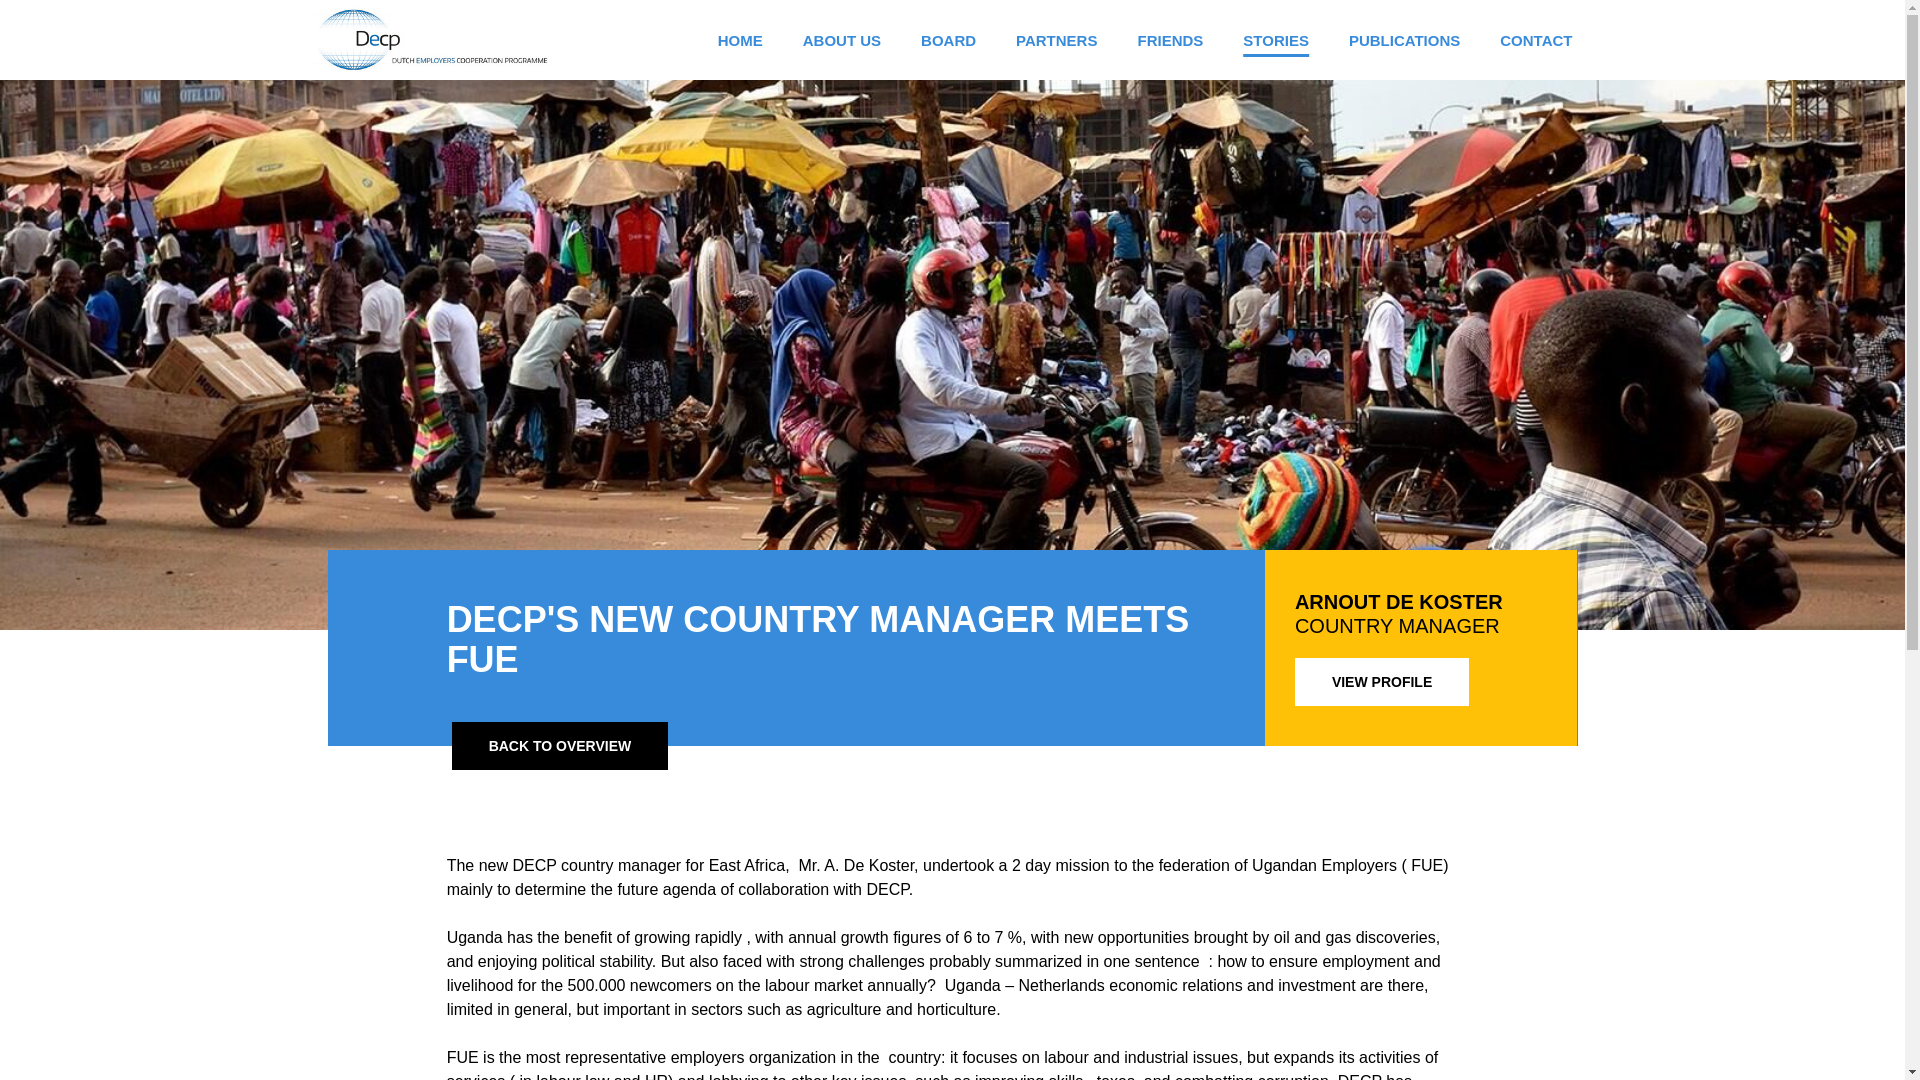  What do you see at coordinates (1381, 682) in the screenshot?
I see `VIEW PROFILE` at bounding box center [1381, 682].